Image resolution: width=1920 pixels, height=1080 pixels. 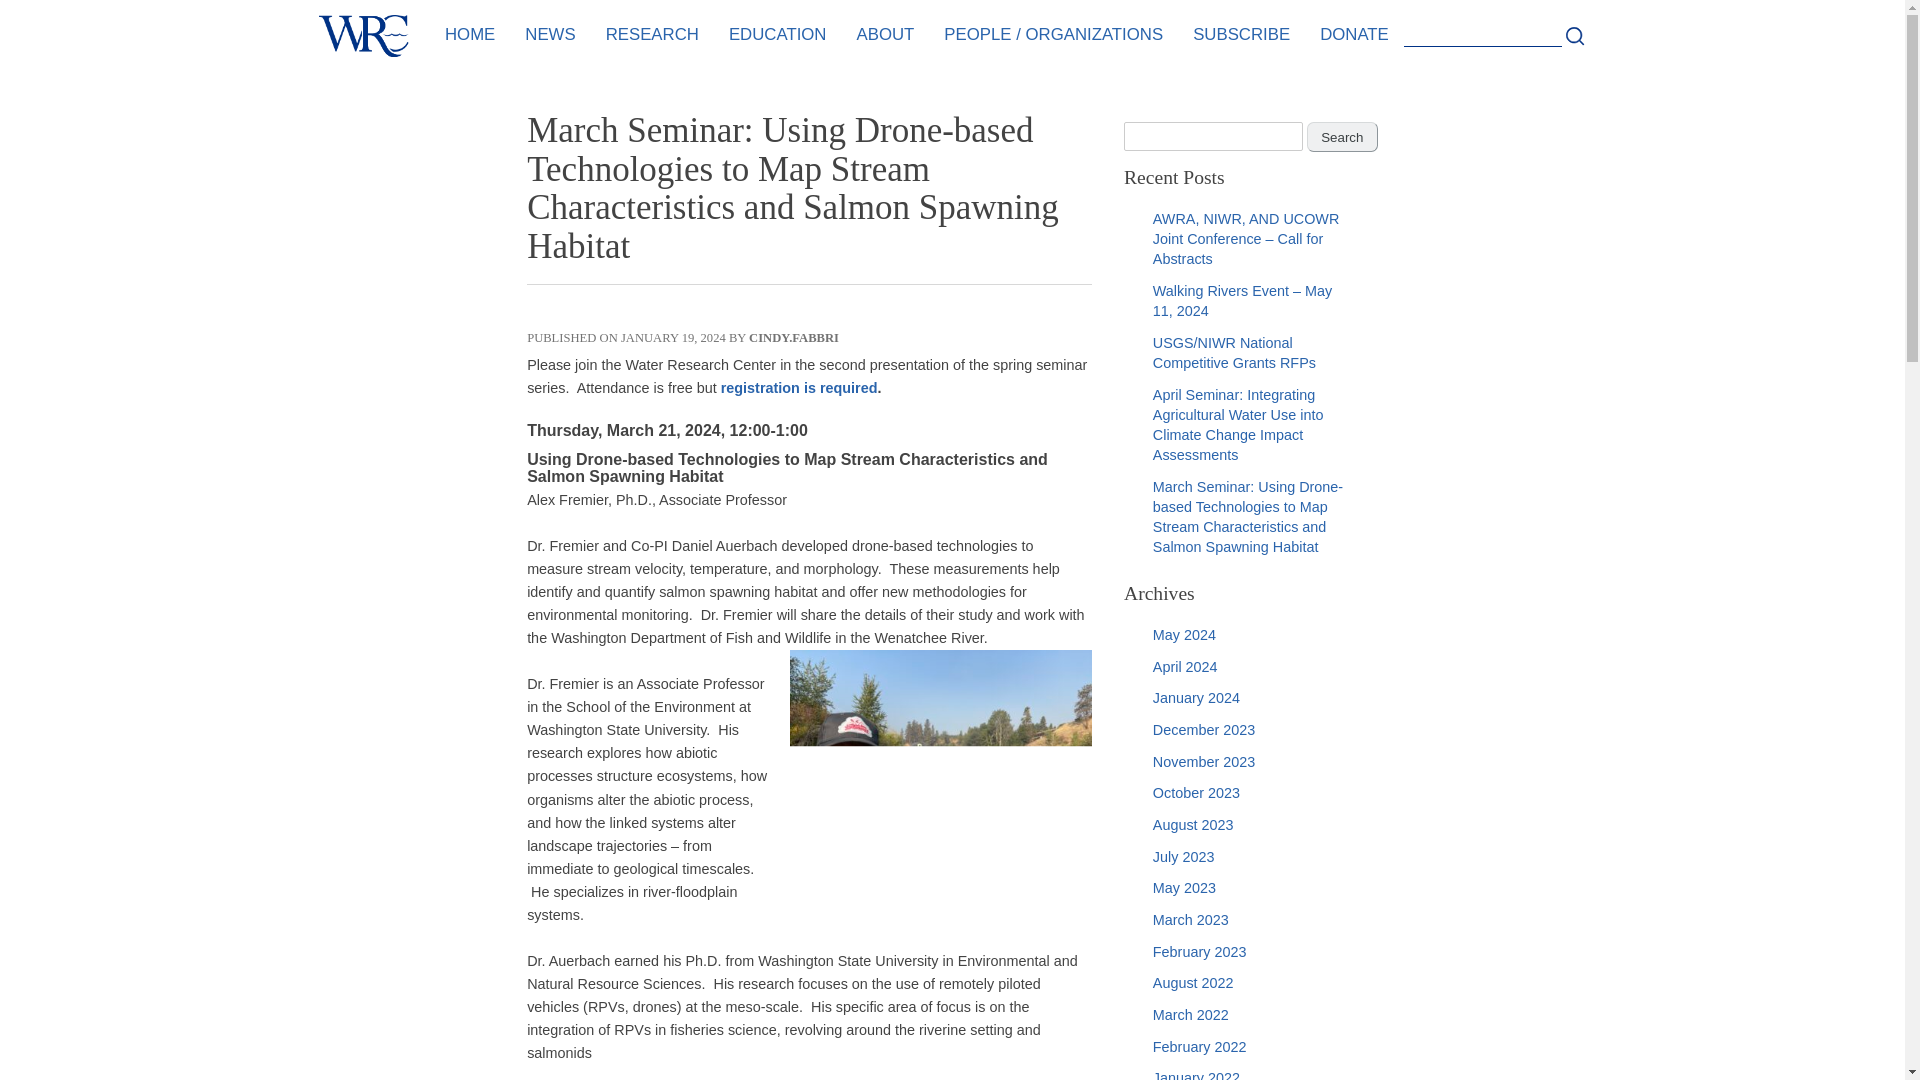 What do you see at coordinates (1204, 730) in the screenshot?
I see `December 2023` at bounding box center [1204, 730].